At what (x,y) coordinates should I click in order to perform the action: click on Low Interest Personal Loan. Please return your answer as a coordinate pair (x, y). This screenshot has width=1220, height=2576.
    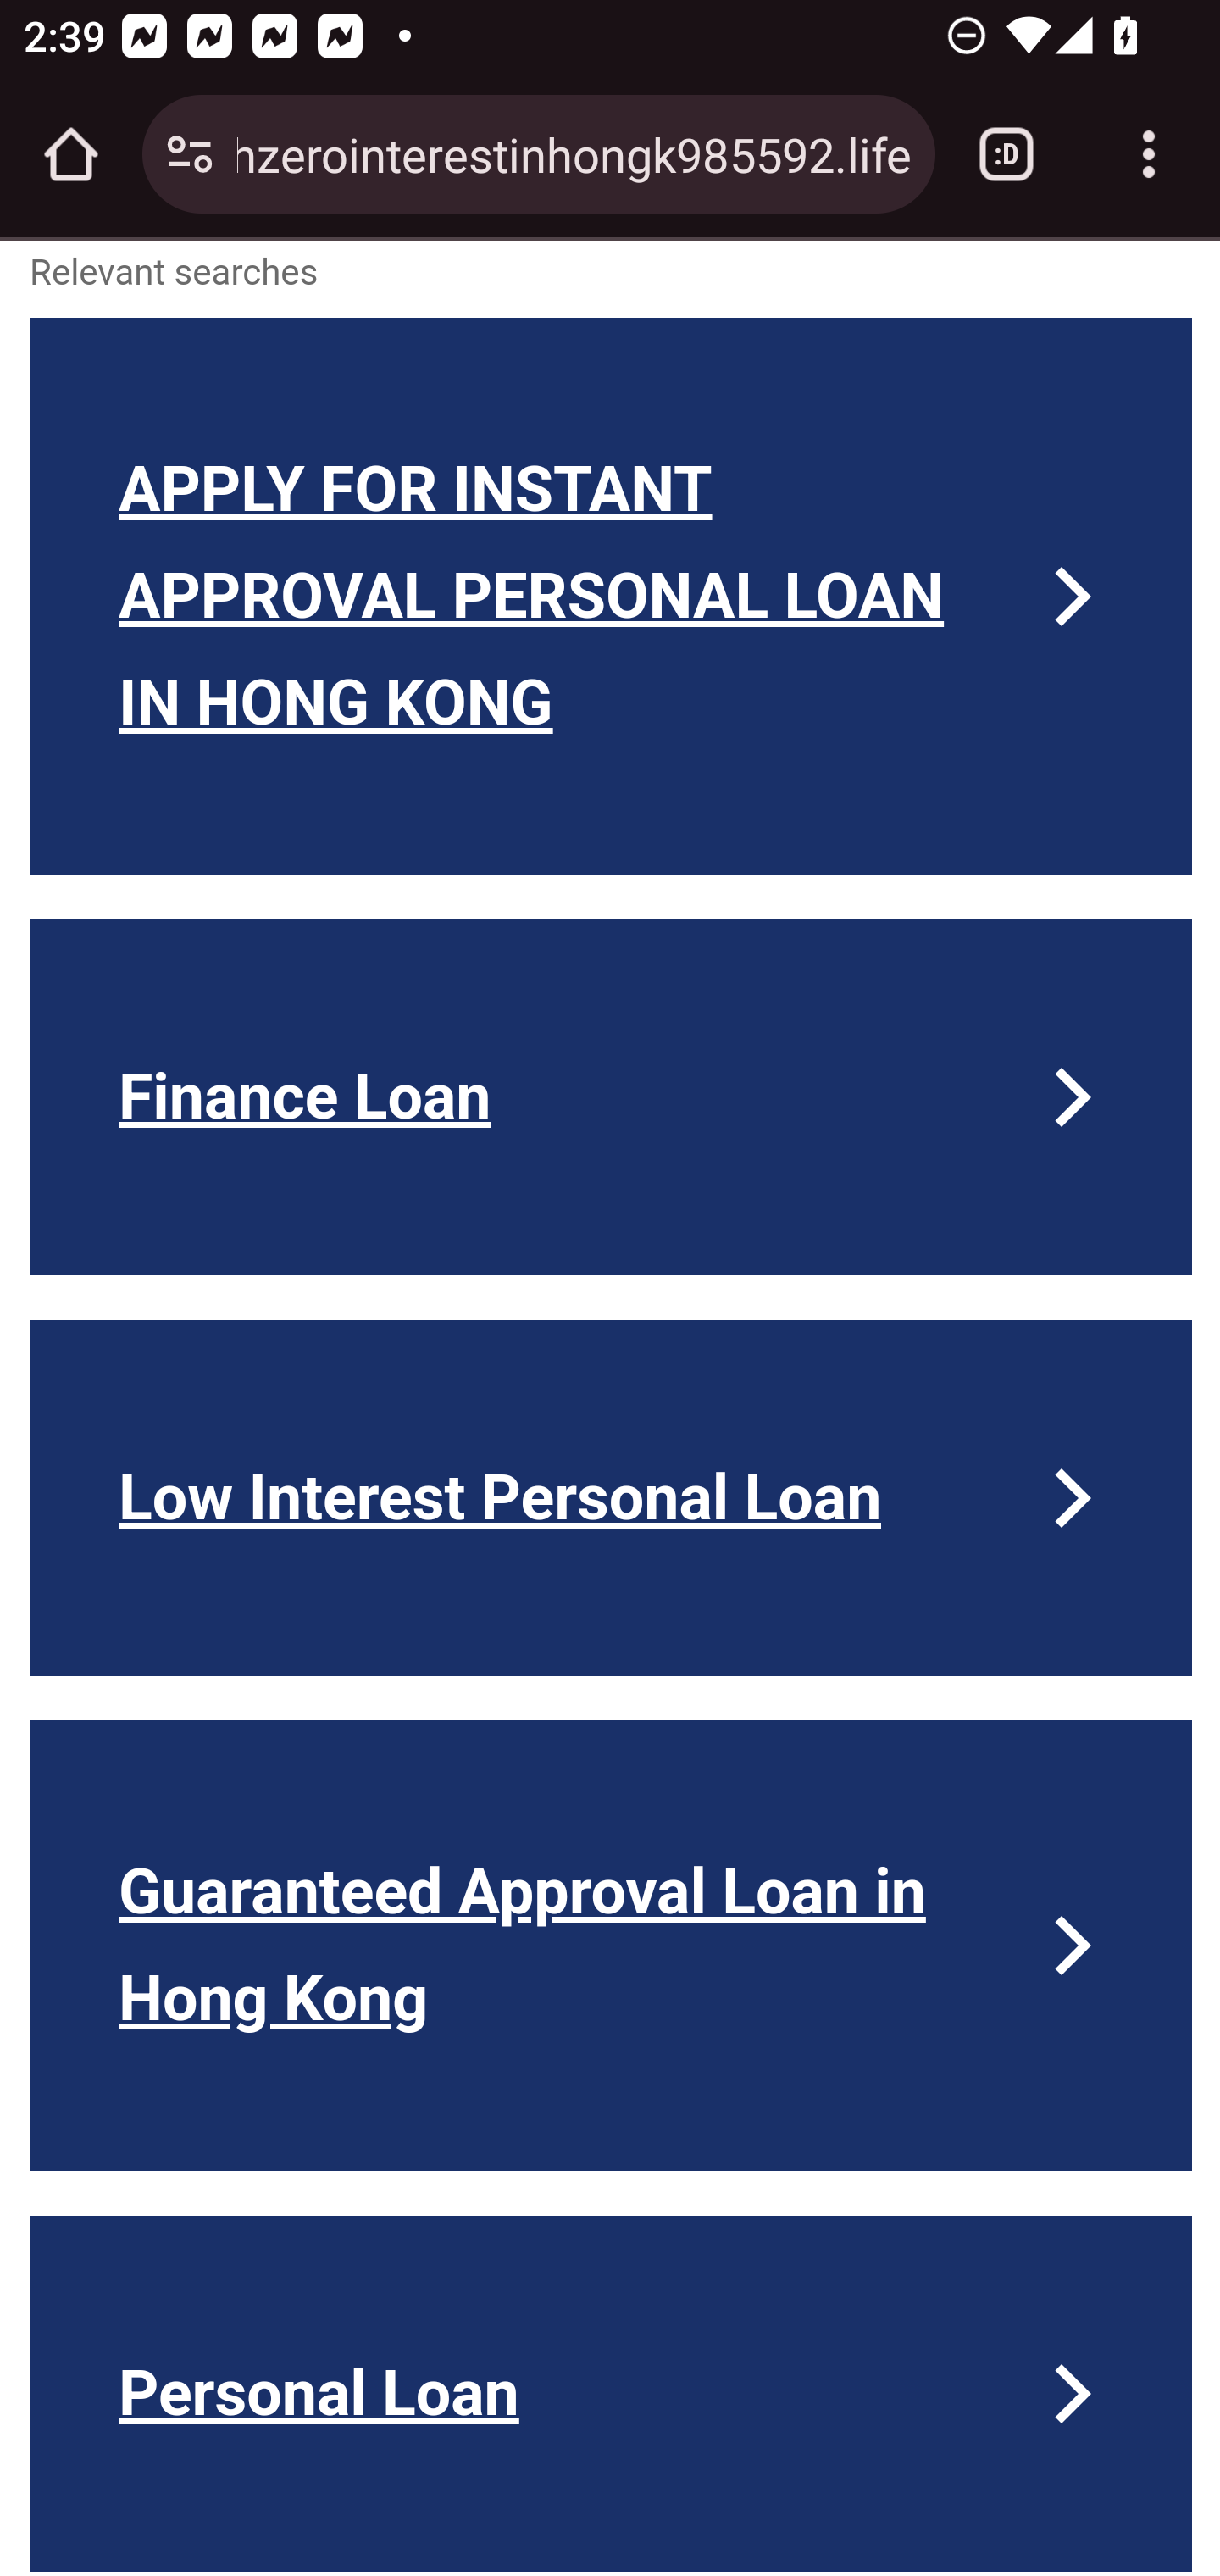
    Looking at the image, I should click on (612, 1498).